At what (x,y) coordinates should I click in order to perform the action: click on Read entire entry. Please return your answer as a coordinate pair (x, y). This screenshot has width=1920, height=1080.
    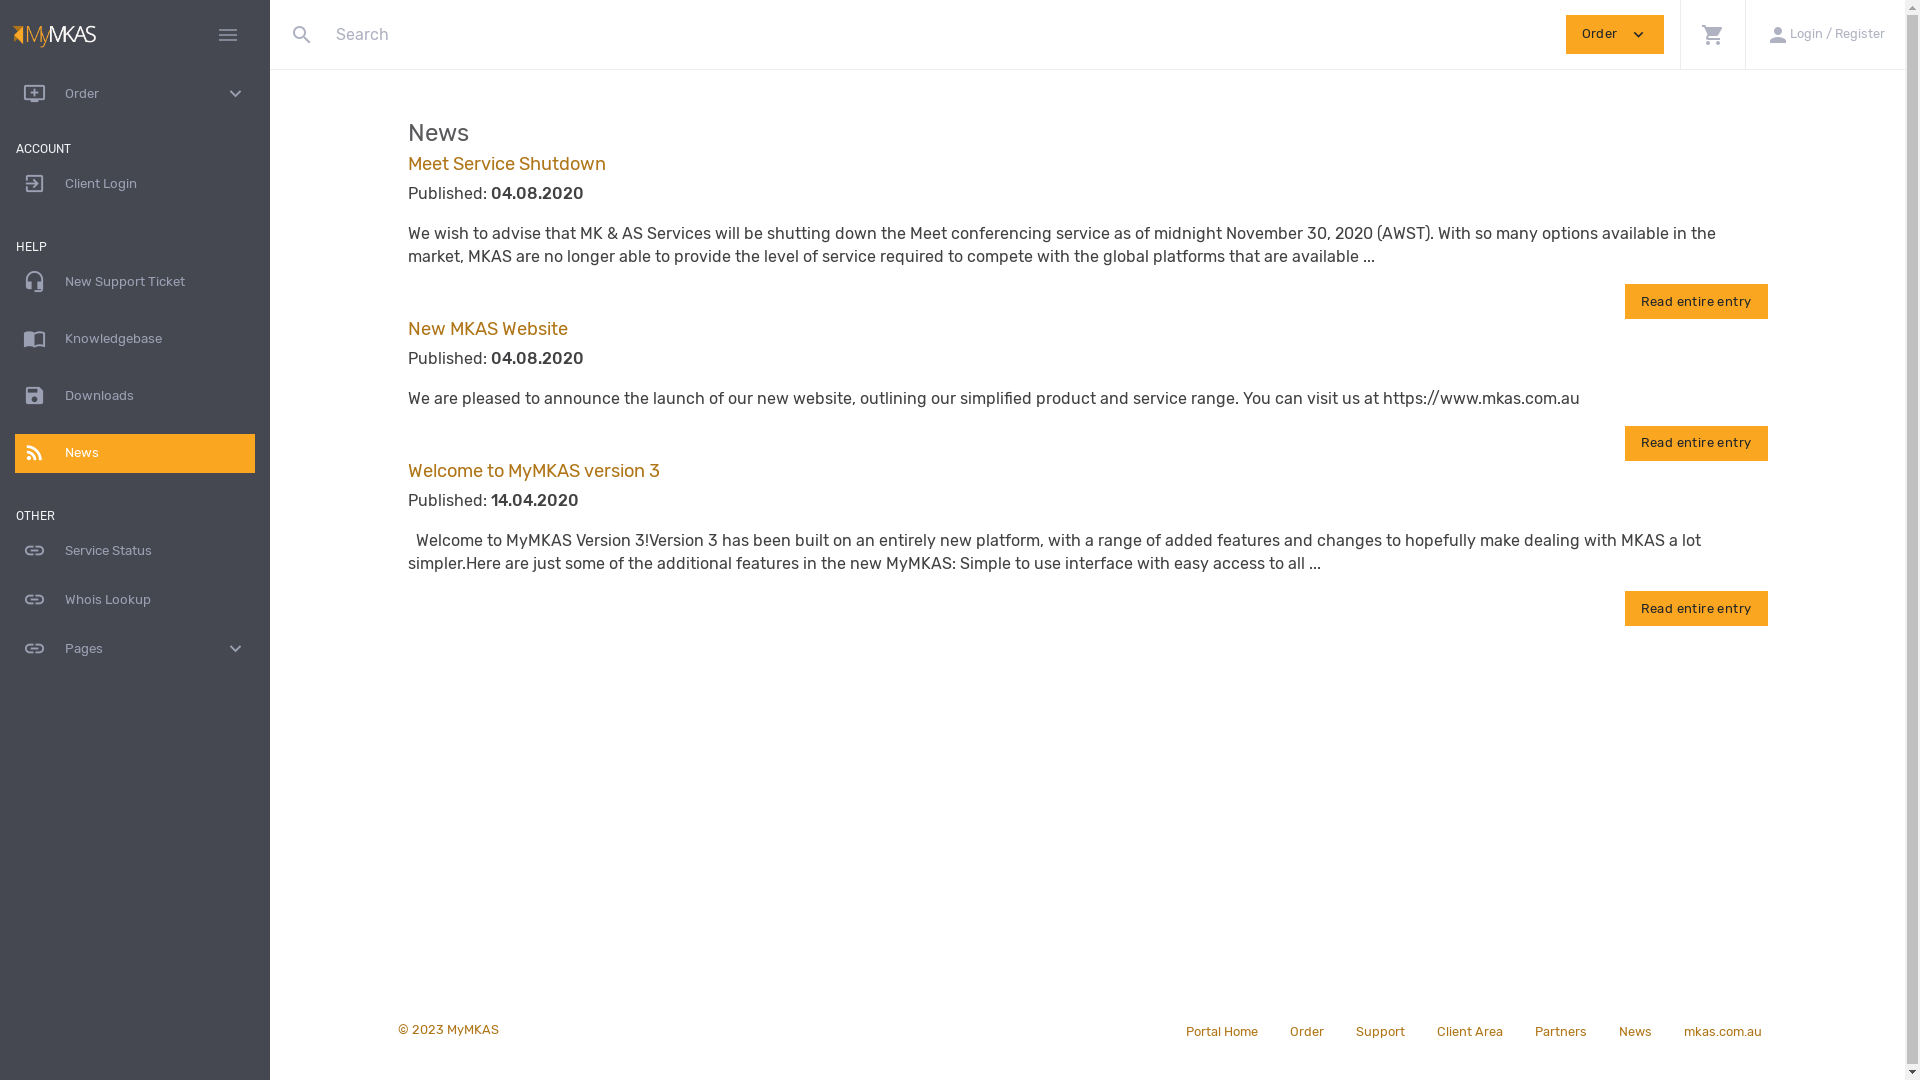
    Looking at the image, I should click on (1696, 608).